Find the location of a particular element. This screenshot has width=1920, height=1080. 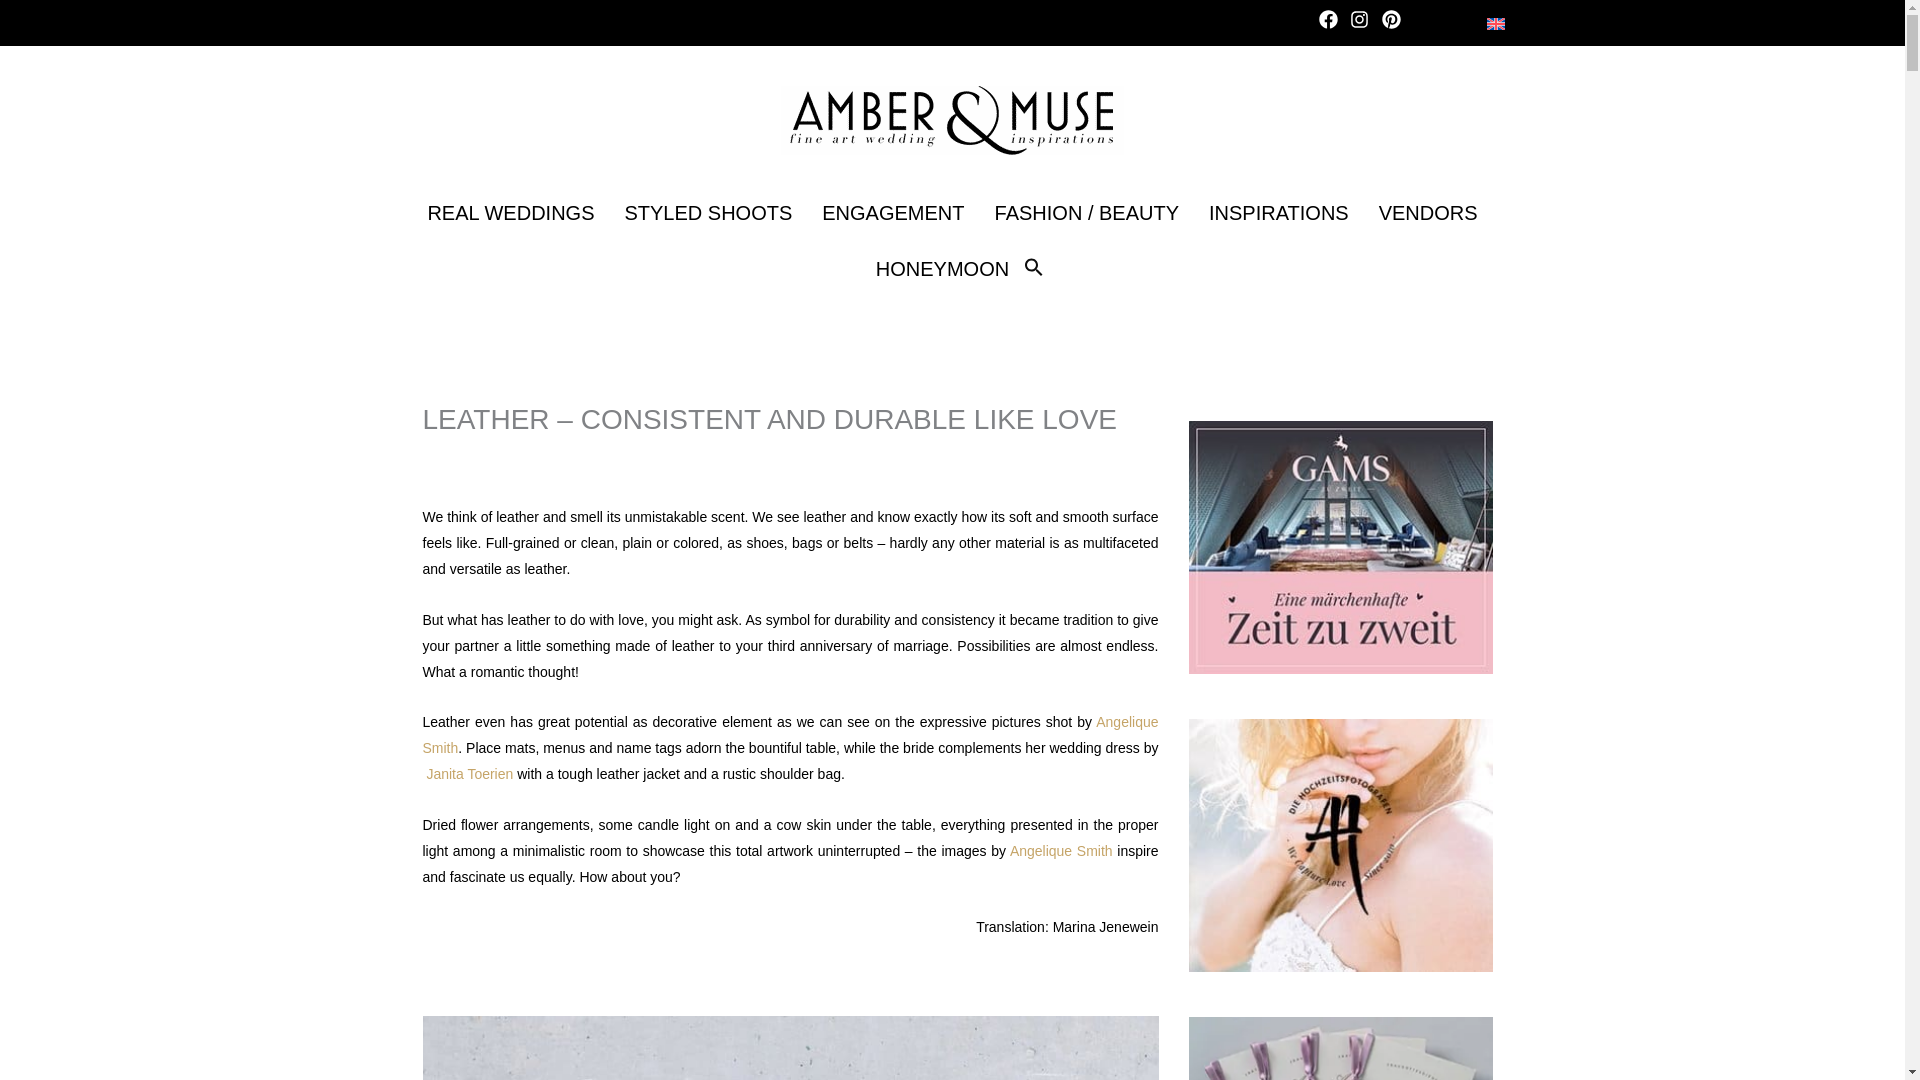

INSPIRATIONS is located at coordinates (1278, 212).